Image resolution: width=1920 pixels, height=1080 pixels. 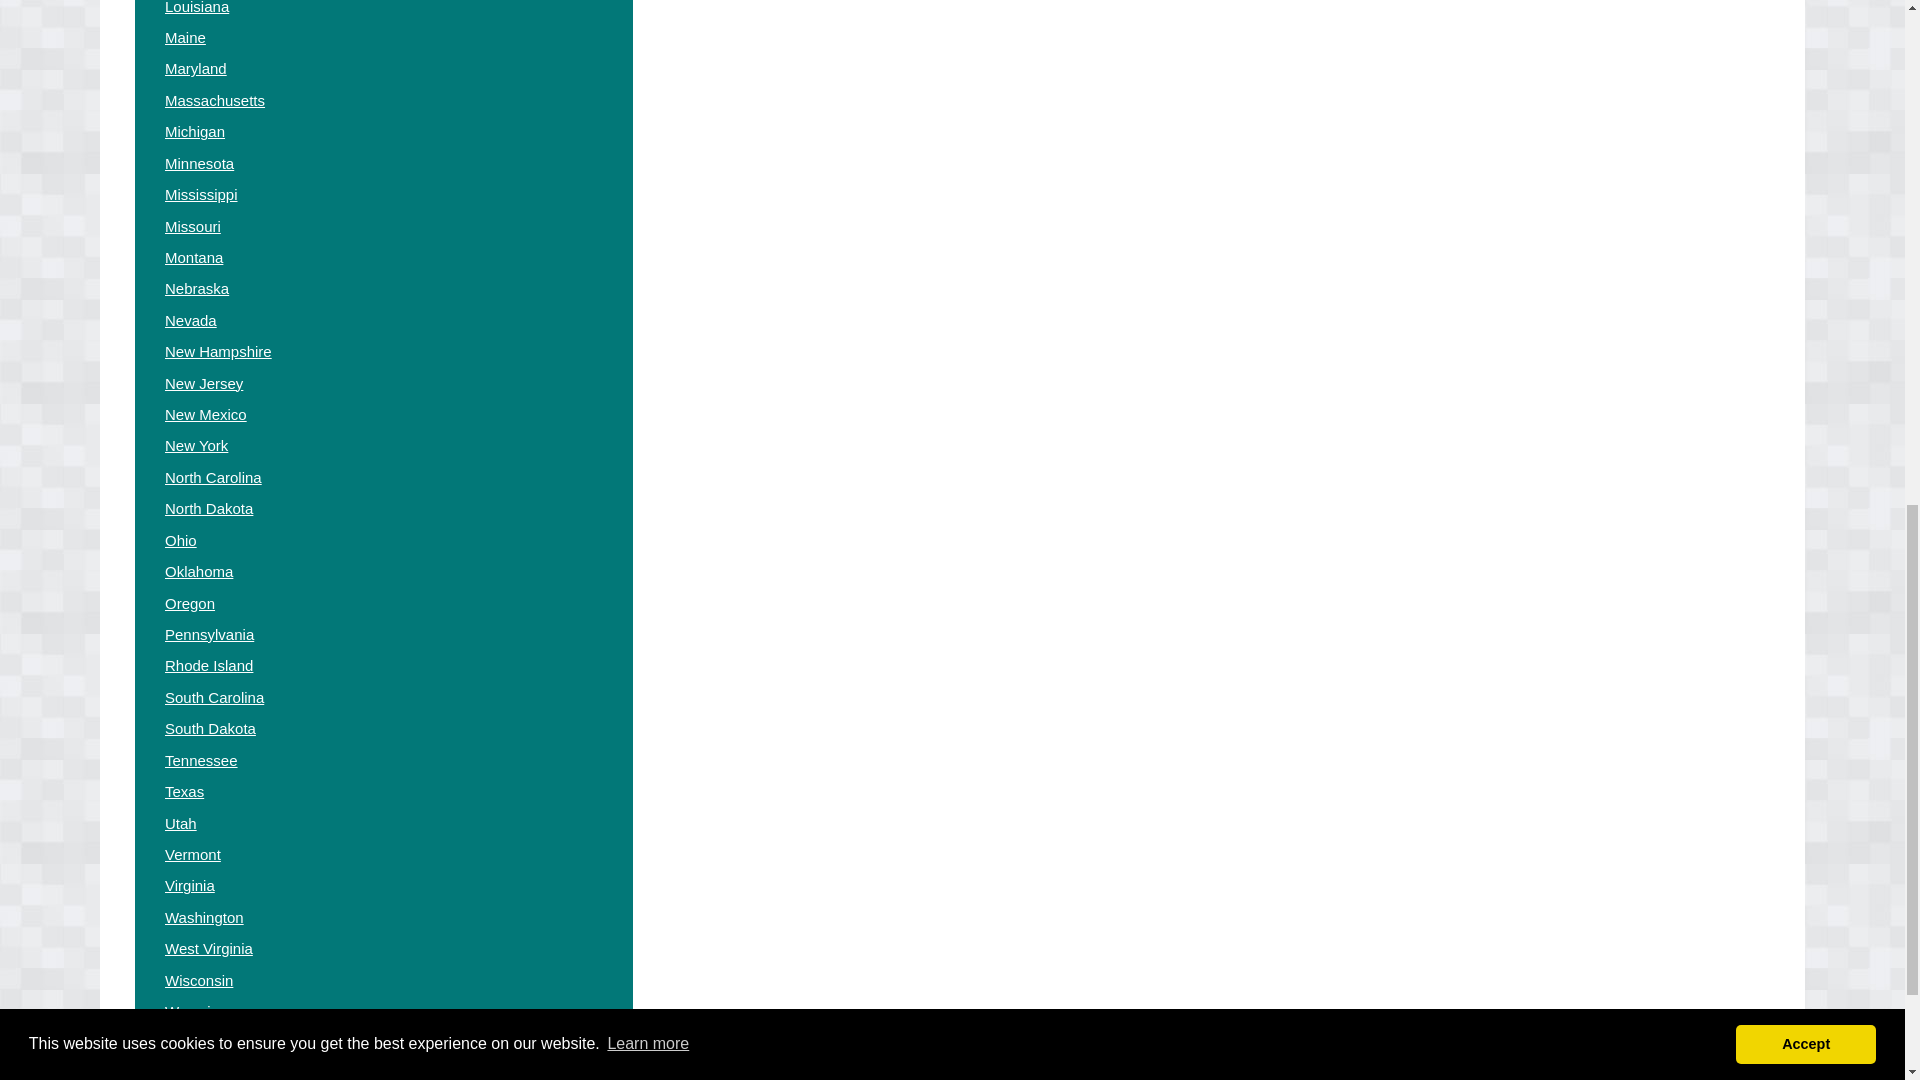 What do you see at coordinates (196, 8) in the screenshot?
I see `Louisiana` at bounding box center [196, 8].